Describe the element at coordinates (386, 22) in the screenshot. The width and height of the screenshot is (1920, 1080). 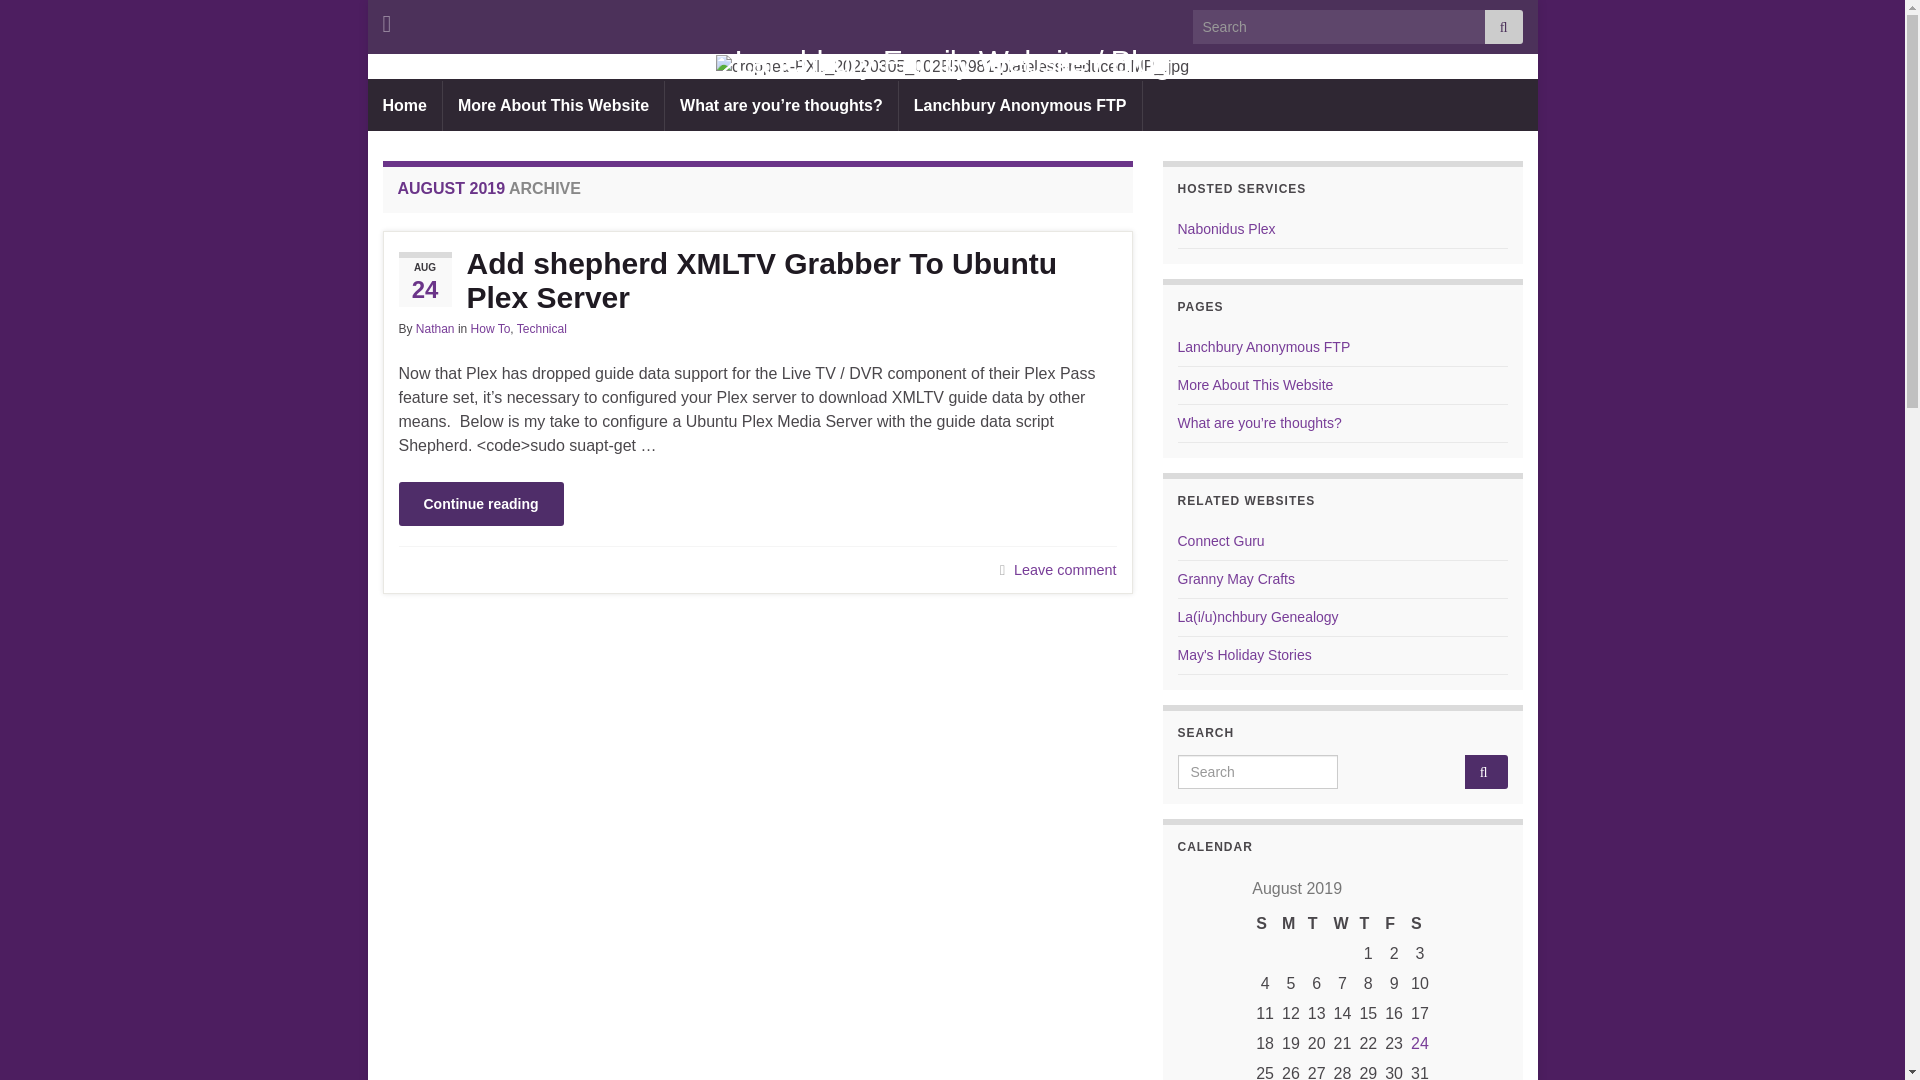
I see `Subscribe to Lanchbury Family Website / Blog's RSS feed` at that location.